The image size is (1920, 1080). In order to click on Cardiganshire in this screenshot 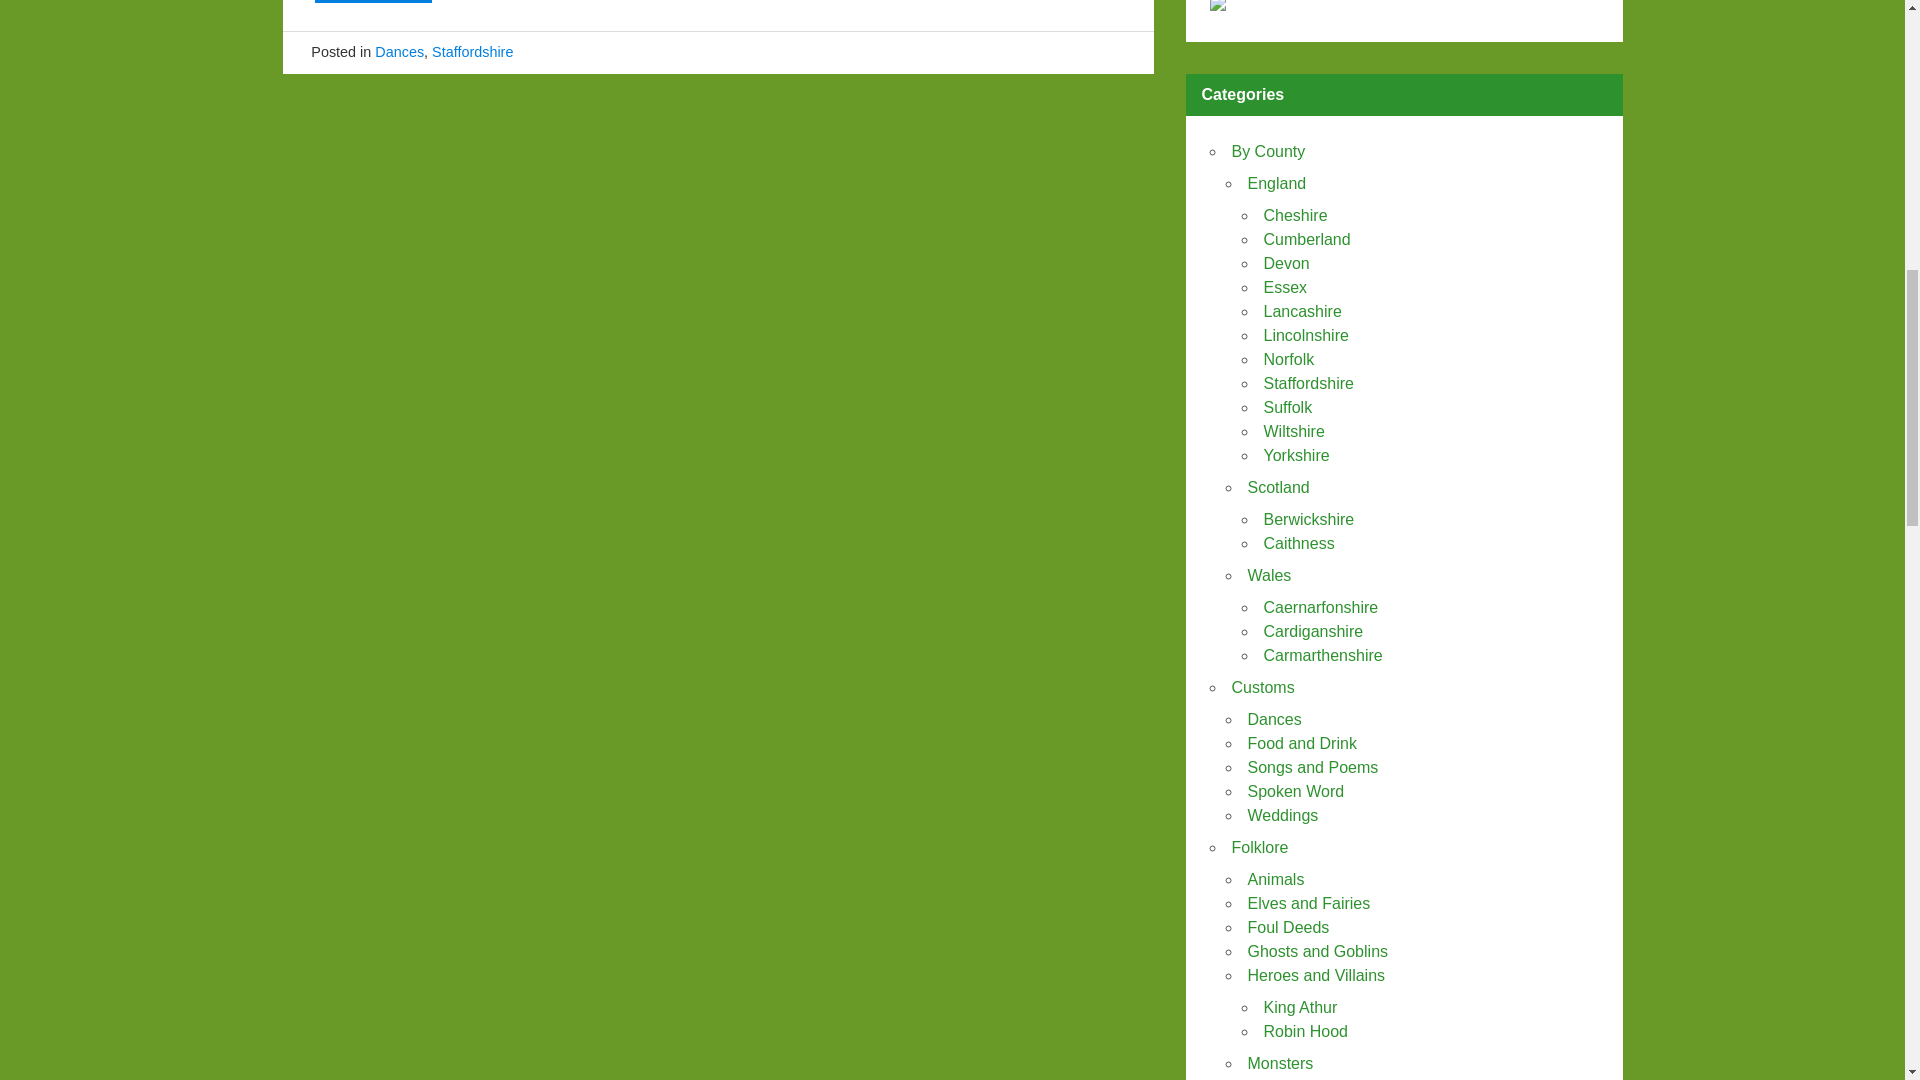, I will do `click(1313, 632)`.